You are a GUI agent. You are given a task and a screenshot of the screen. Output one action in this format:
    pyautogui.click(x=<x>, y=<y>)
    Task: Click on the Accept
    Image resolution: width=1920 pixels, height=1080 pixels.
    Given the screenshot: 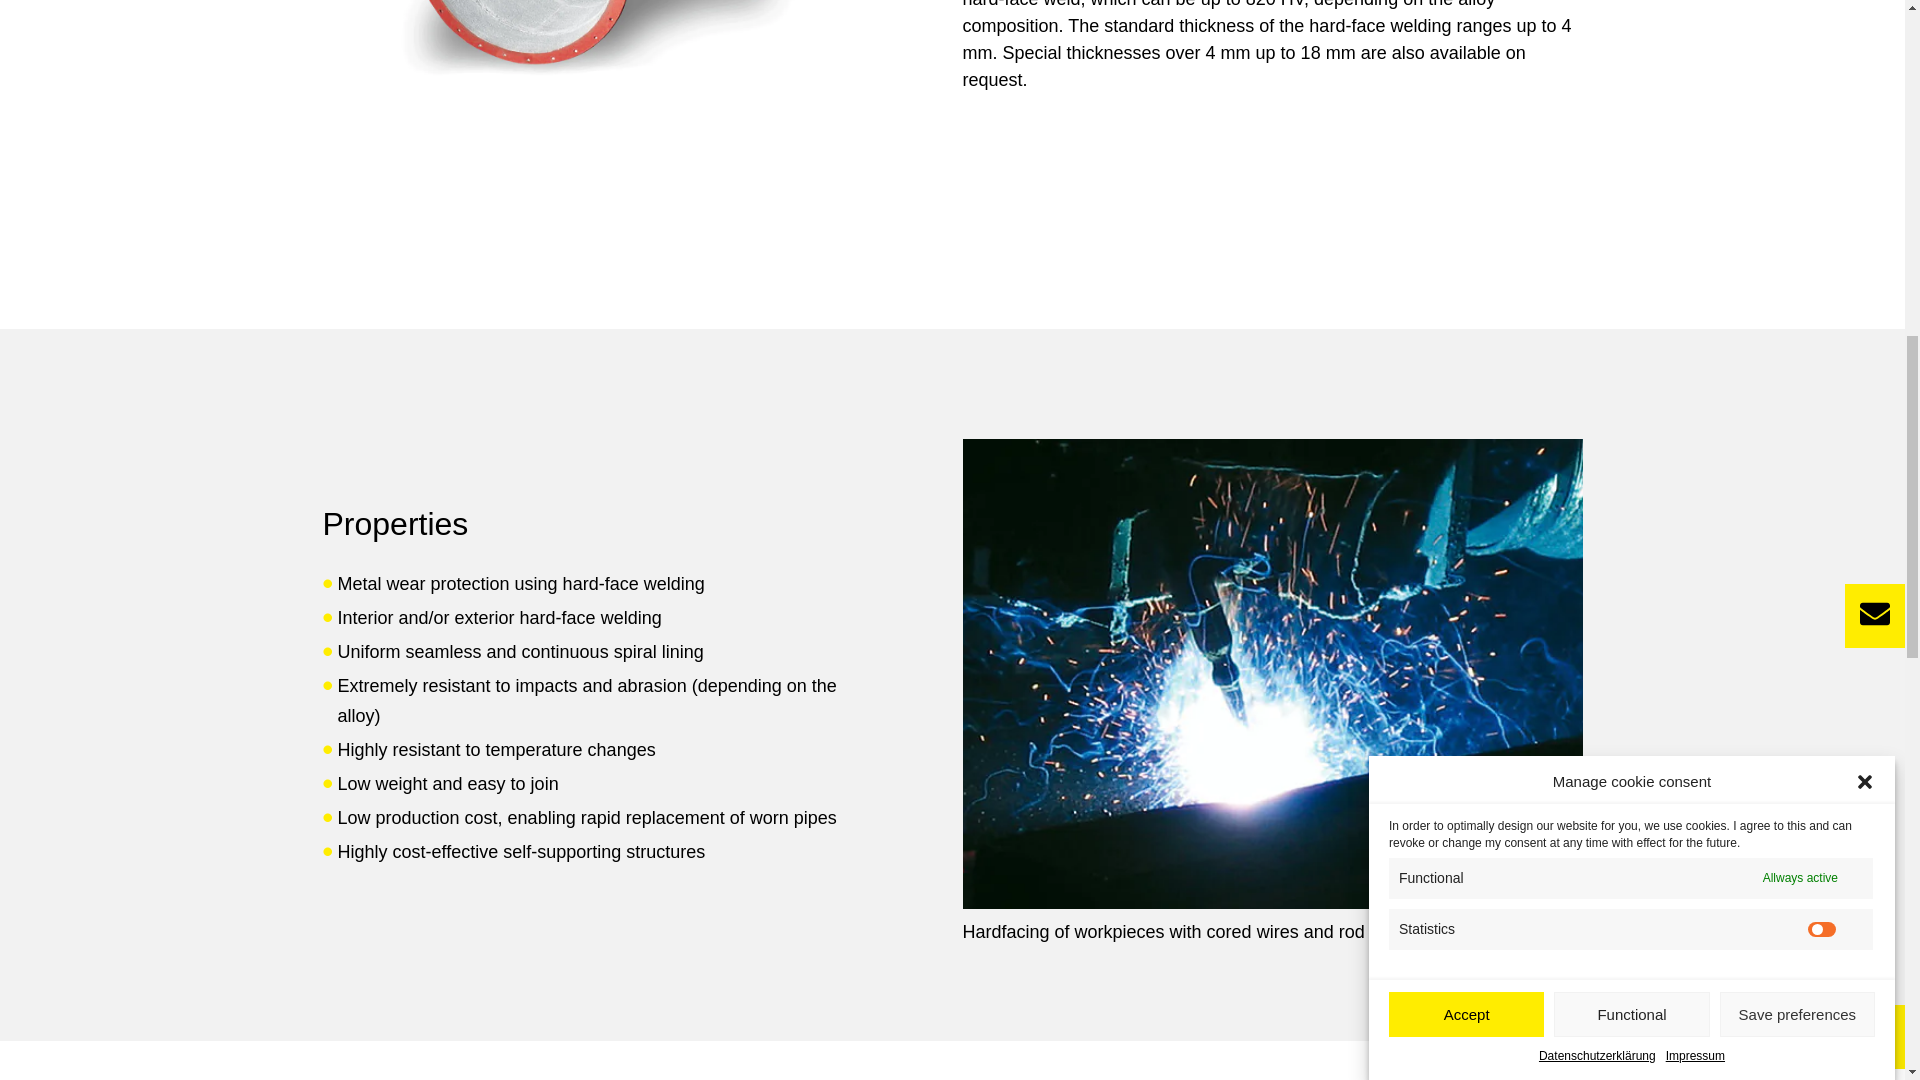 What is the action you would take?
    pyautogui.click(x=1466, y=294)
    